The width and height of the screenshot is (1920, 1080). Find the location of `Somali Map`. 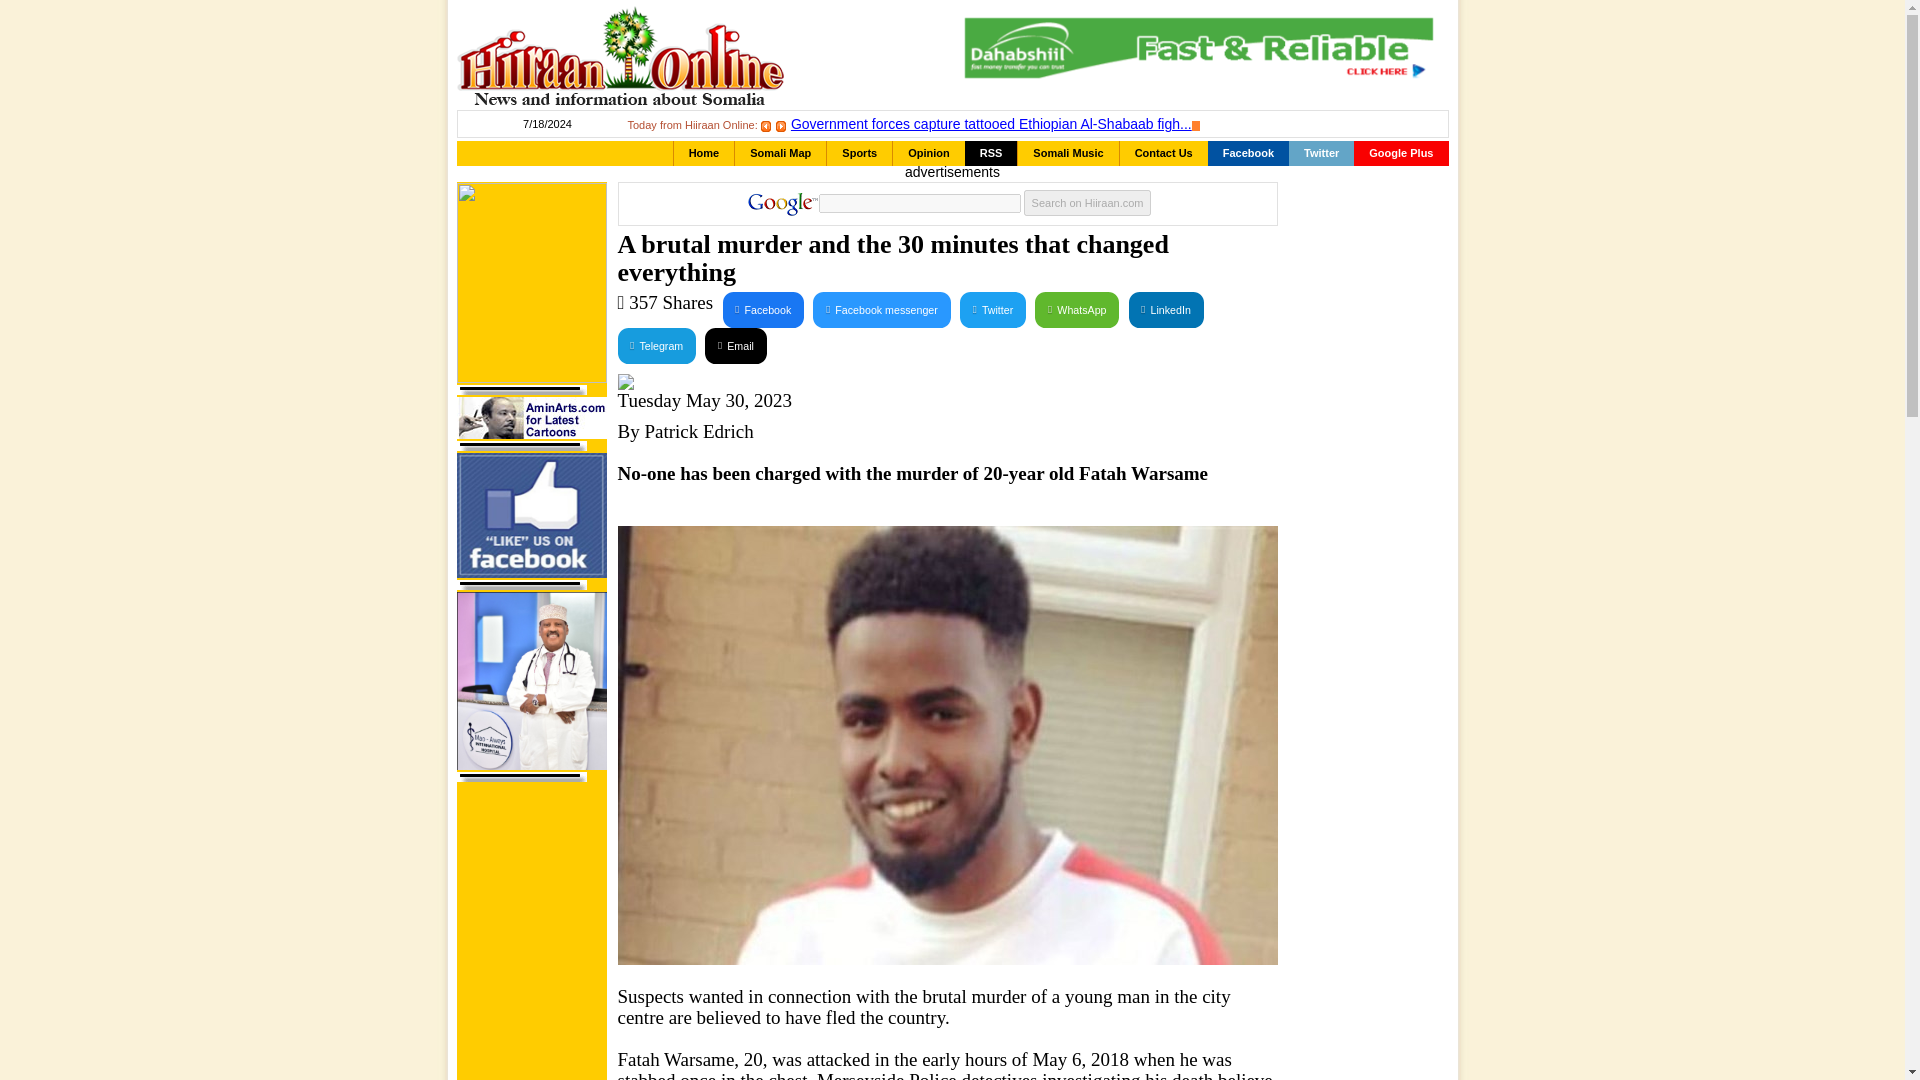

Somali Map is located at coordinates (780, 154).